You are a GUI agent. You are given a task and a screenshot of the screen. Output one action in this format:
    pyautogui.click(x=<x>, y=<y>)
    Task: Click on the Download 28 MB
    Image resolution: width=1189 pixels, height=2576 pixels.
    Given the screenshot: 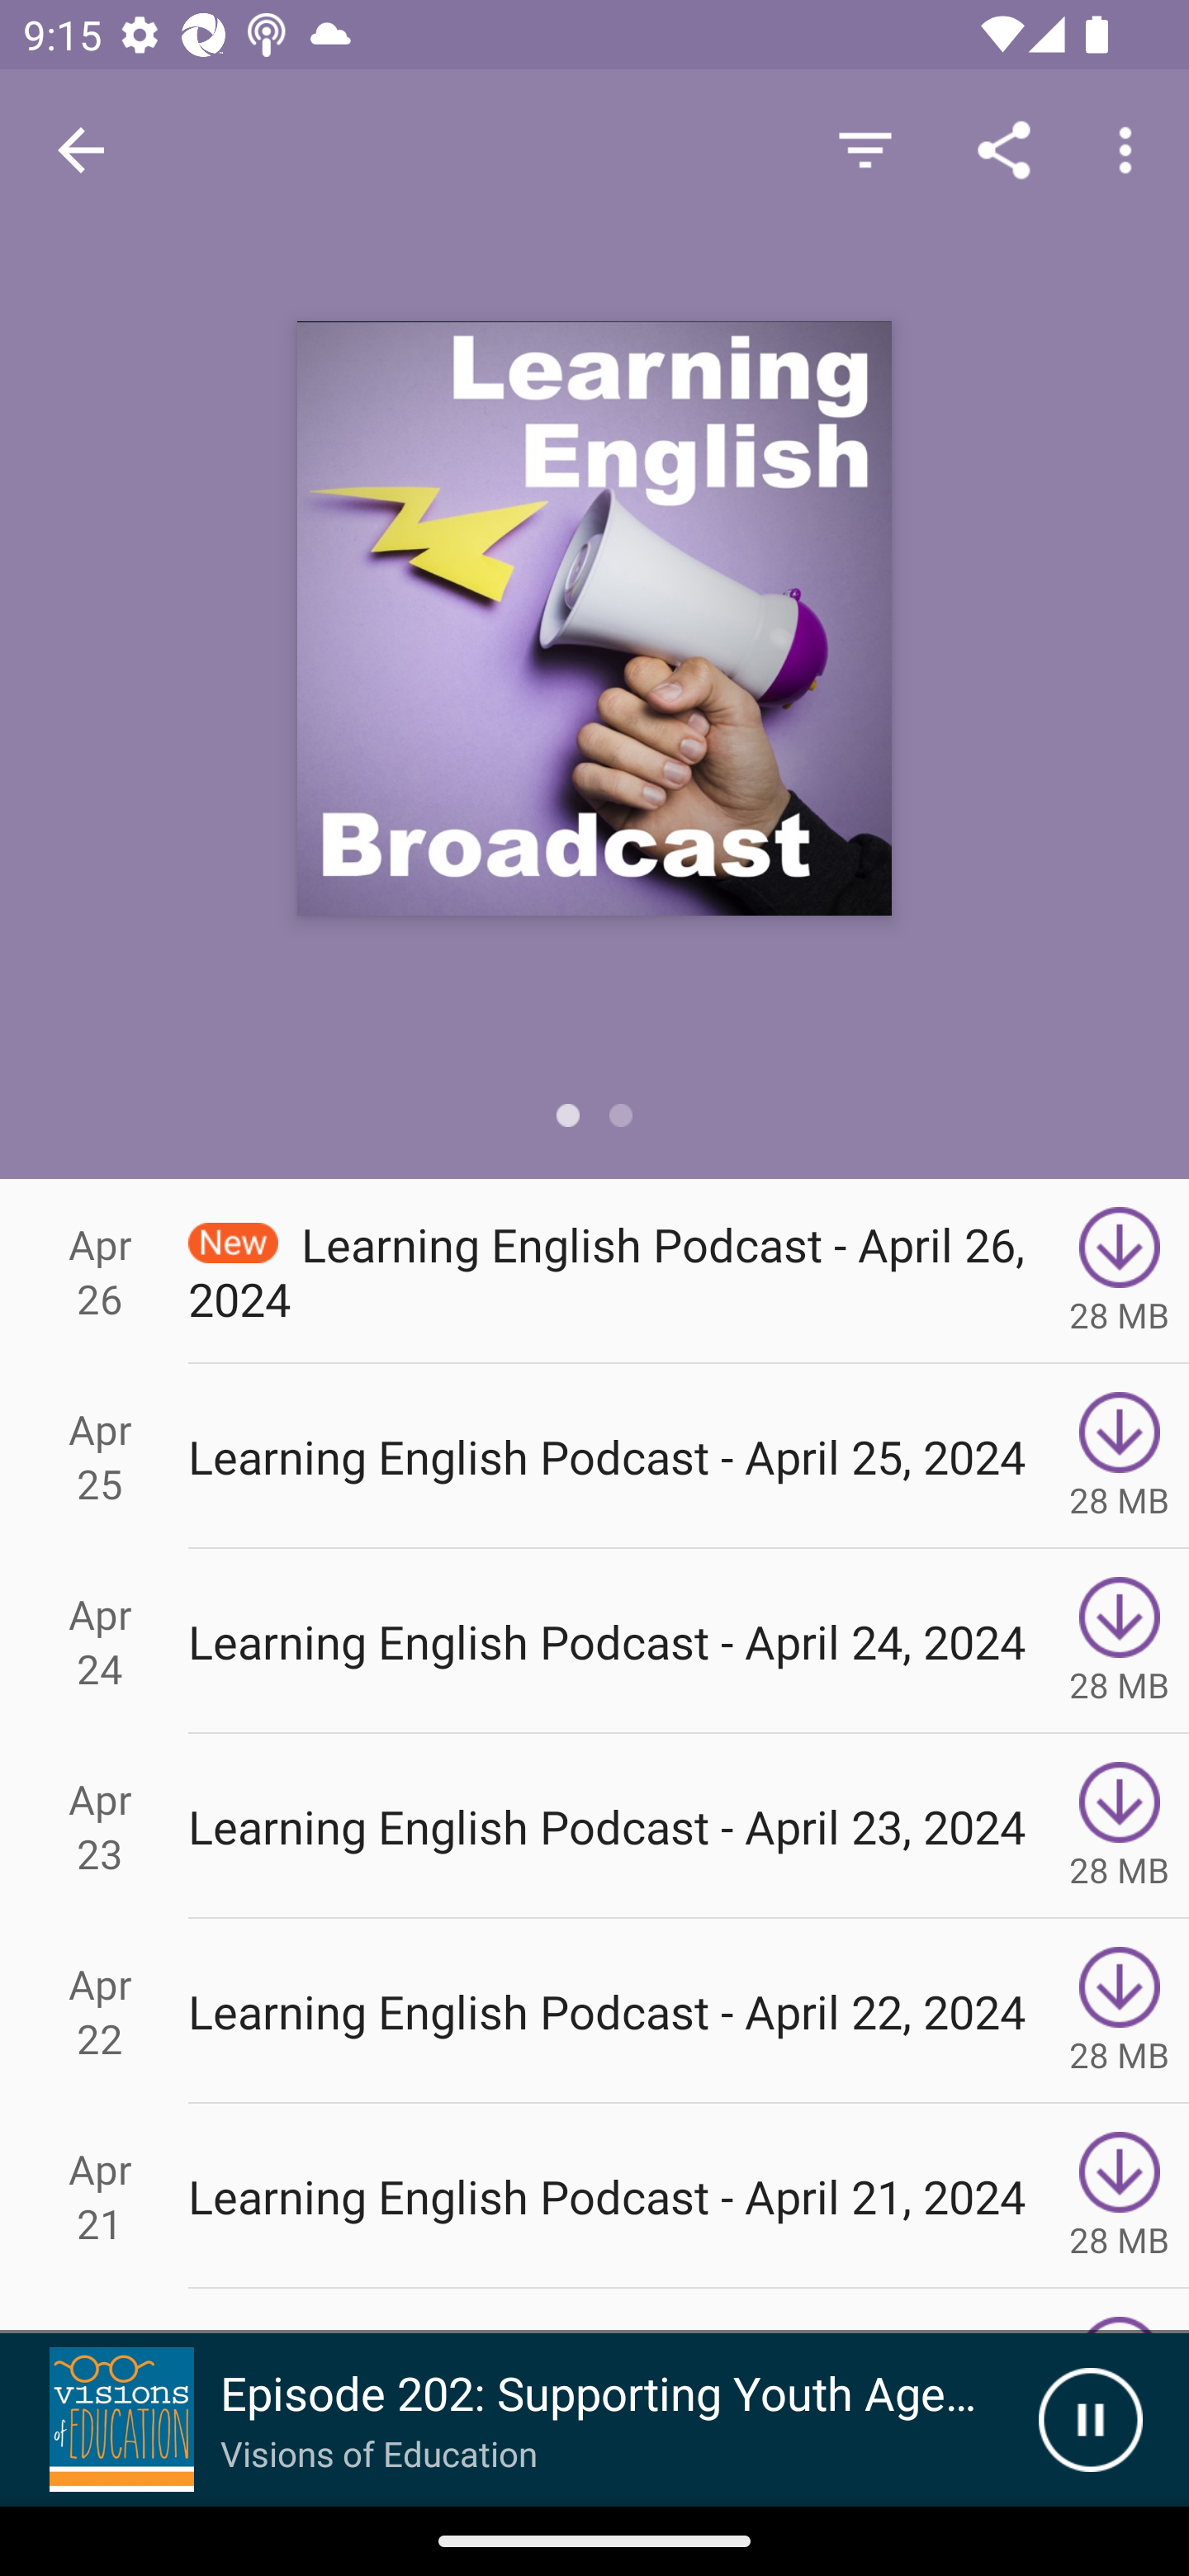 What is the action you would take?
    pyautogui.click(x=1120, y=1826)
    